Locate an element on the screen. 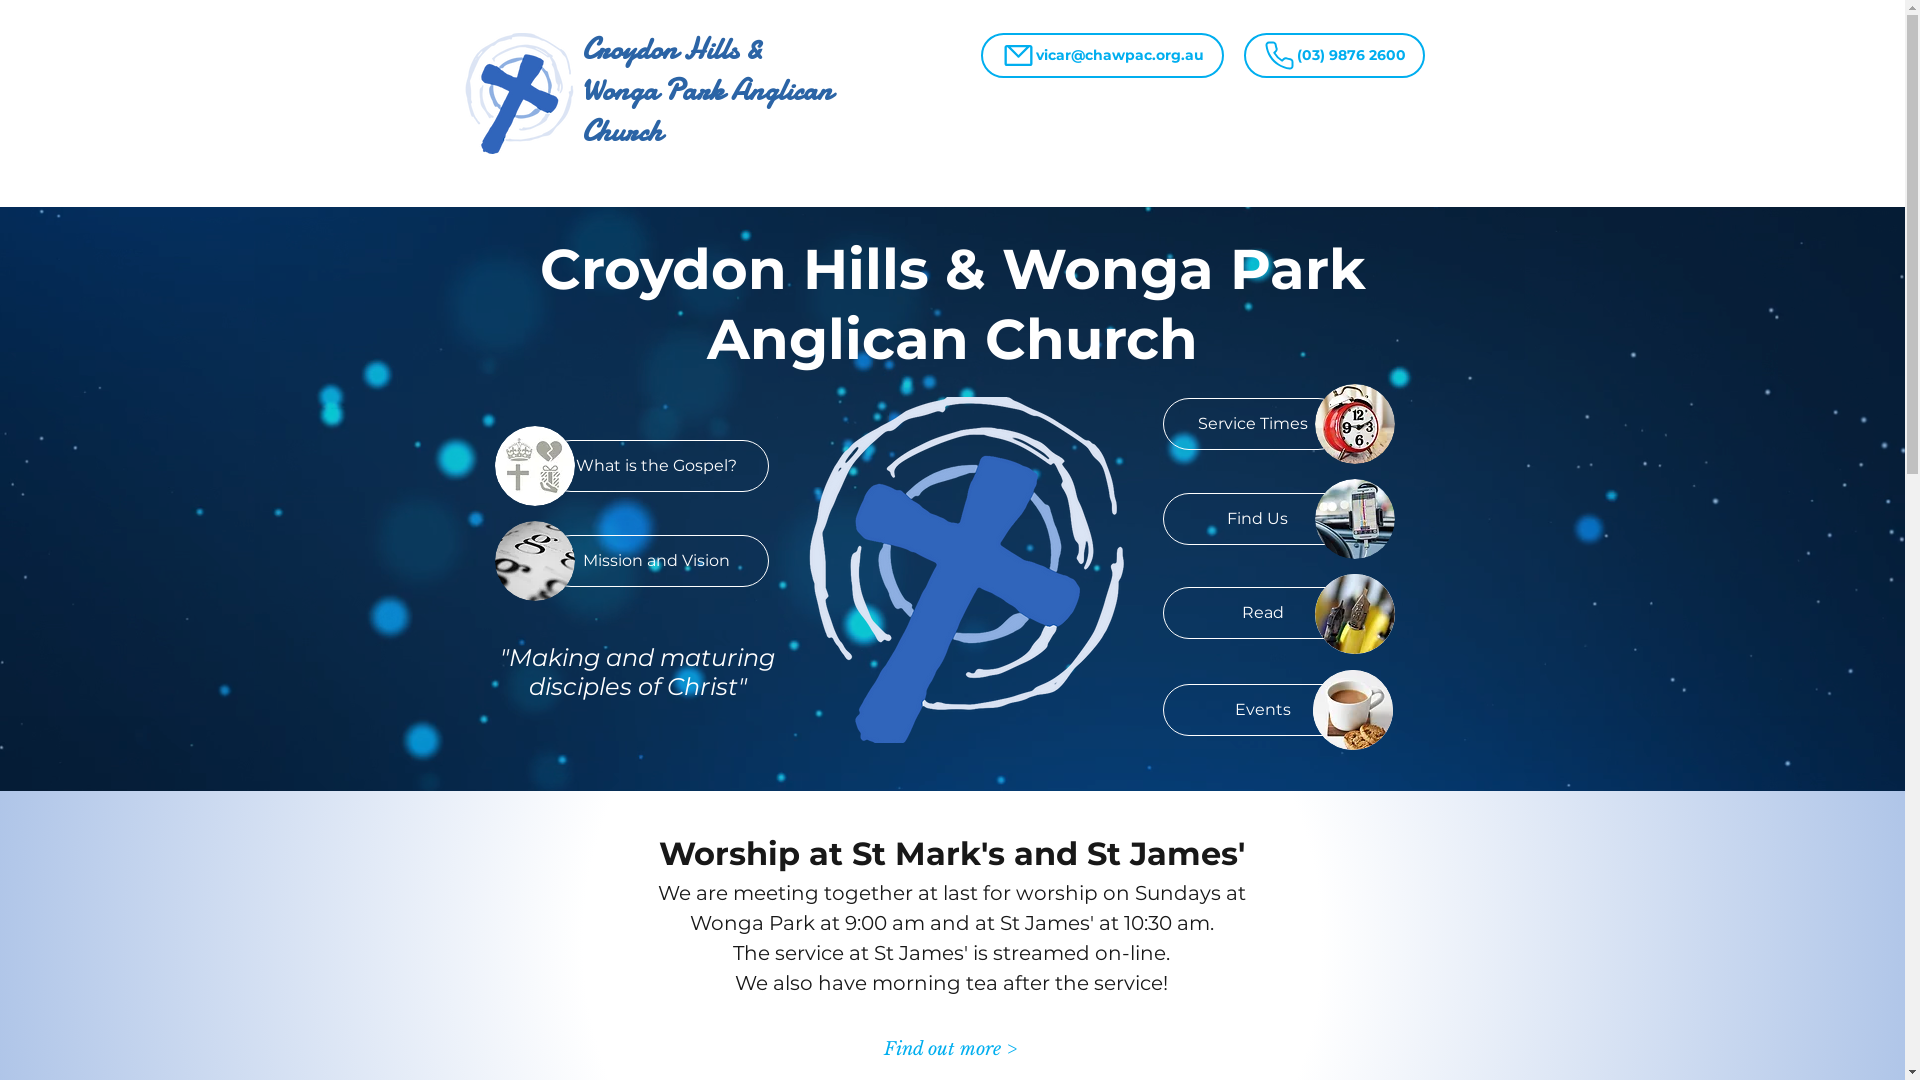 This screenshot has height=1080, width=1920. Croydon Hills & Wonga Park Anglican Church is located at coordinates (707, 90).